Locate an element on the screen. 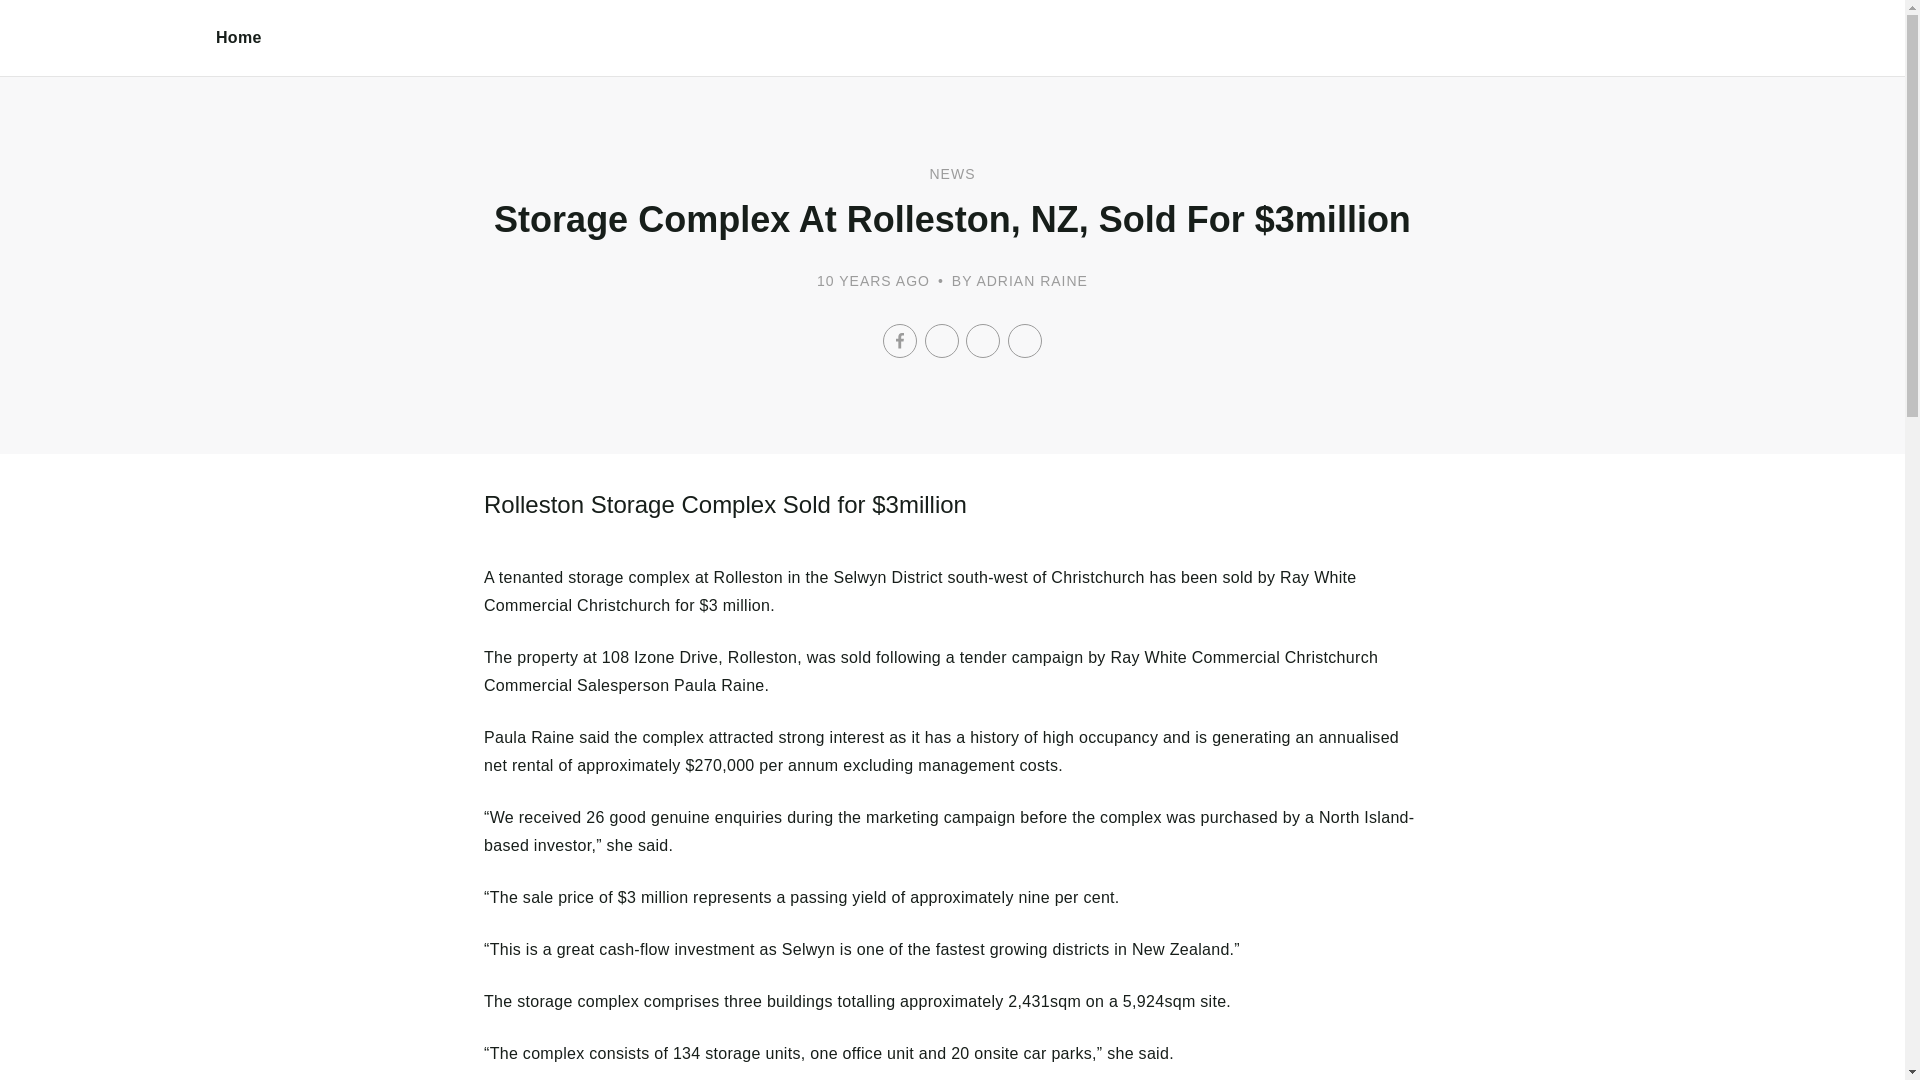  Twitter is located at coordinates (940, 340).